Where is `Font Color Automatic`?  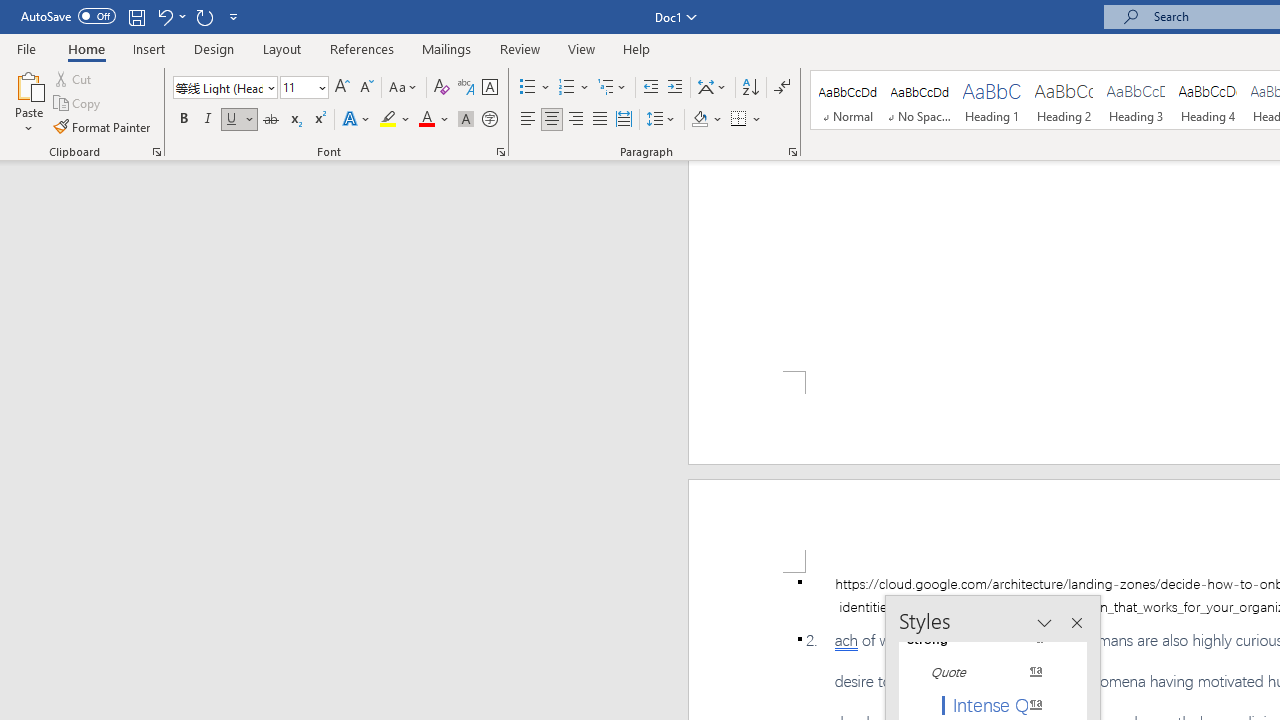 Font Color Automatic is located at coordinates (426, 120).